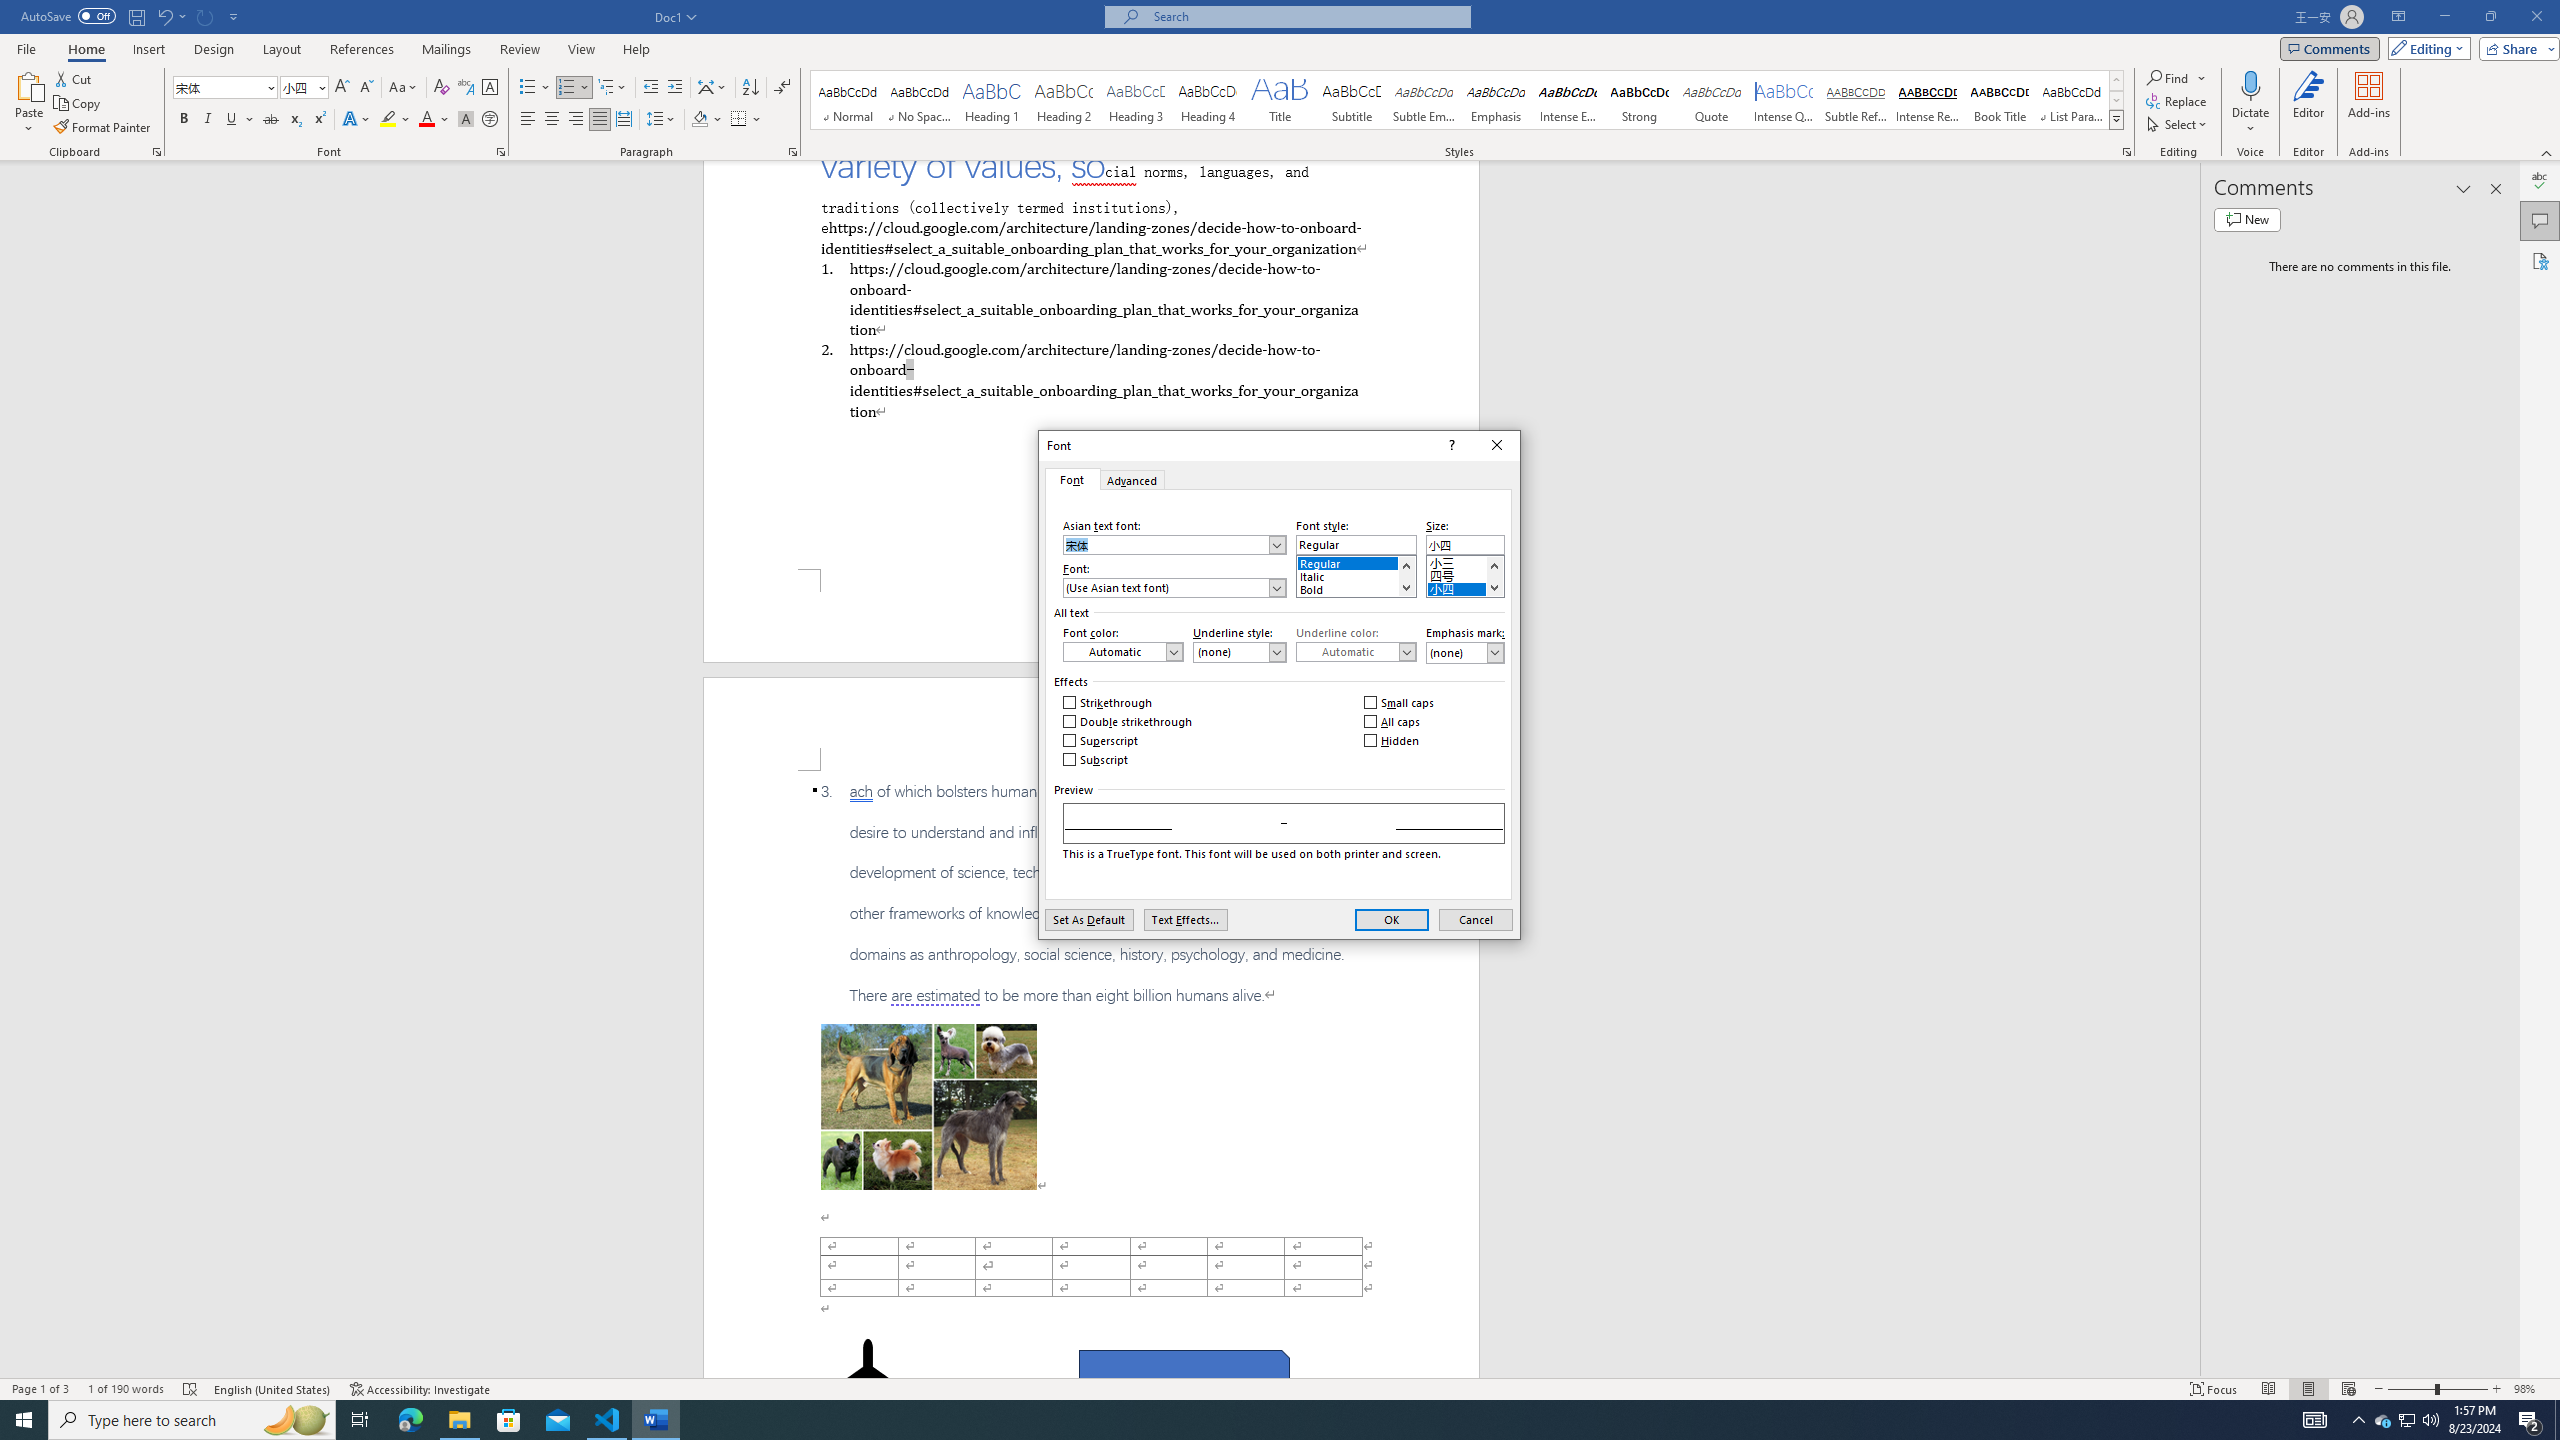 This screenshot has width=2560, height=1440. What do you see at coordinates (2116, 119) in the screenshot?
I see `Styles` at bounding box center [2116, 119].